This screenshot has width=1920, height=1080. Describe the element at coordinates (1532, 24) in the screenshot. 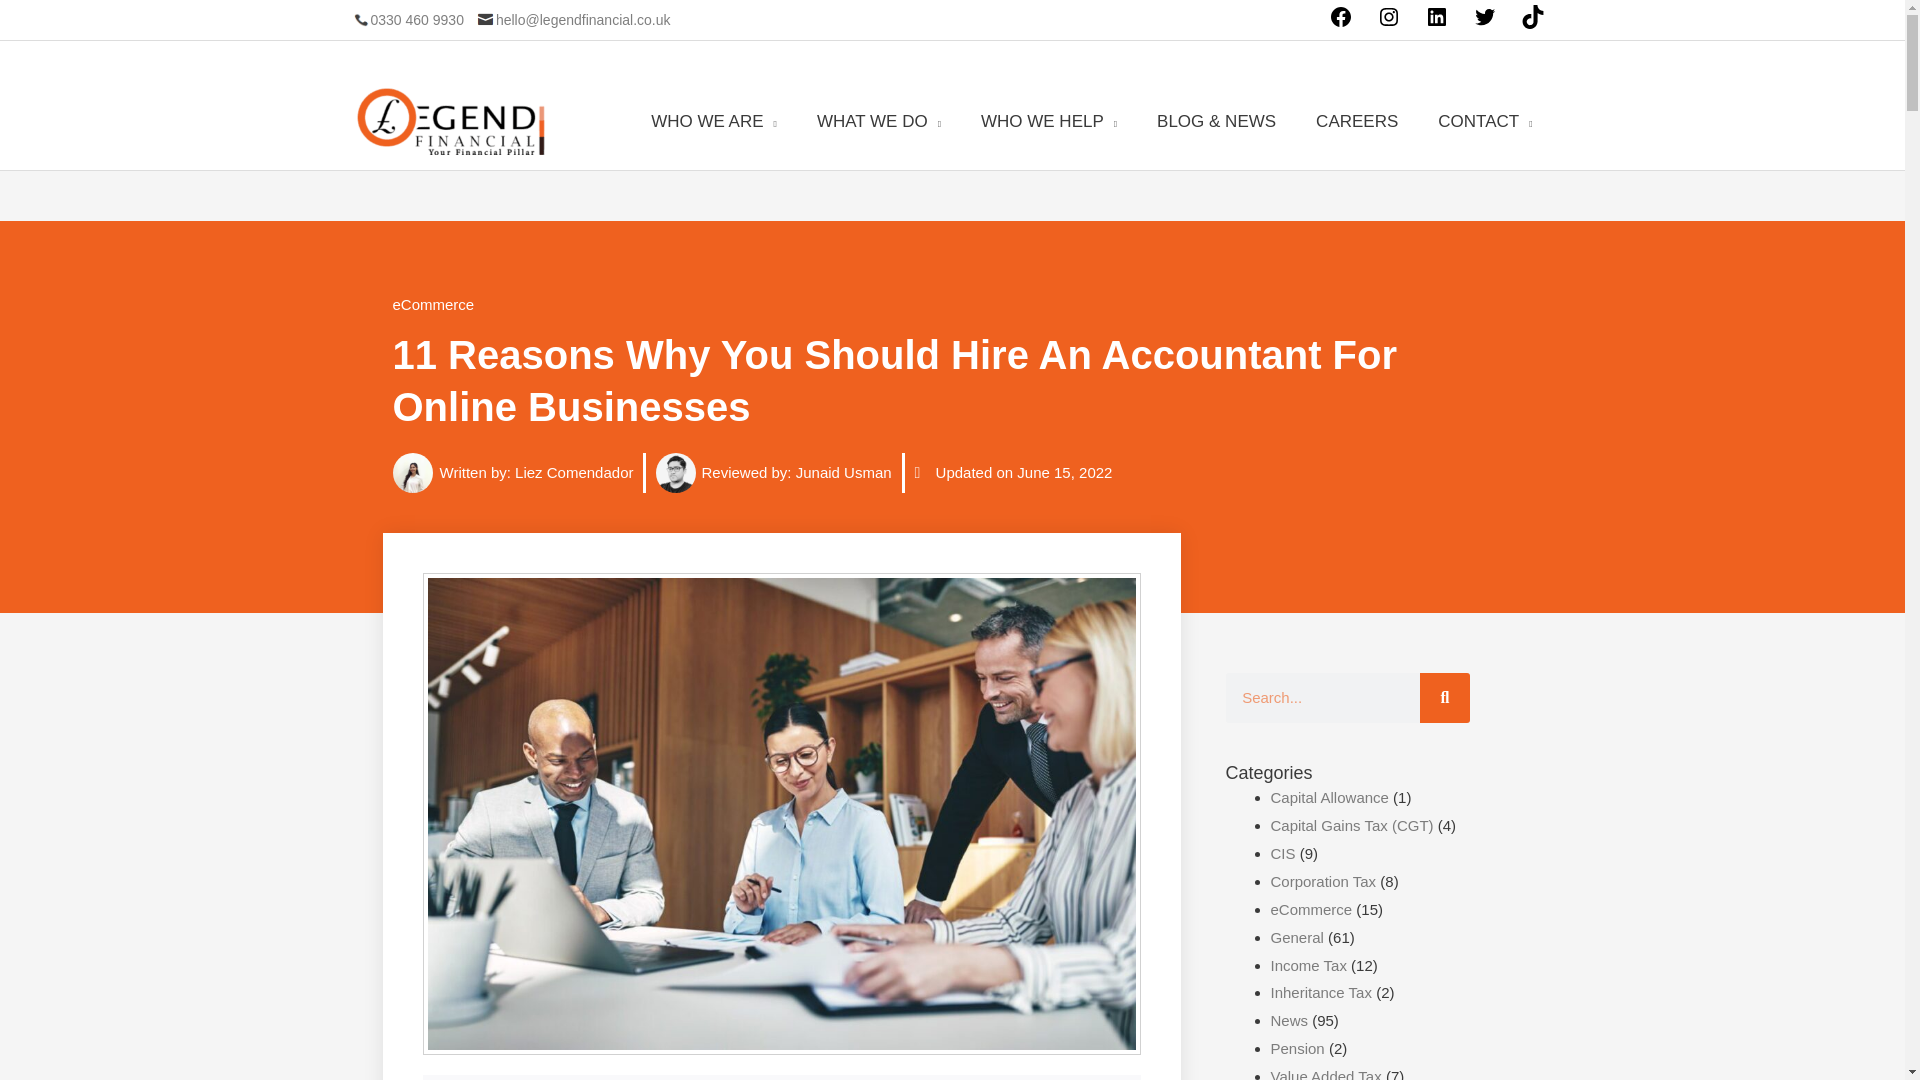

I see `TikTok` at that location.